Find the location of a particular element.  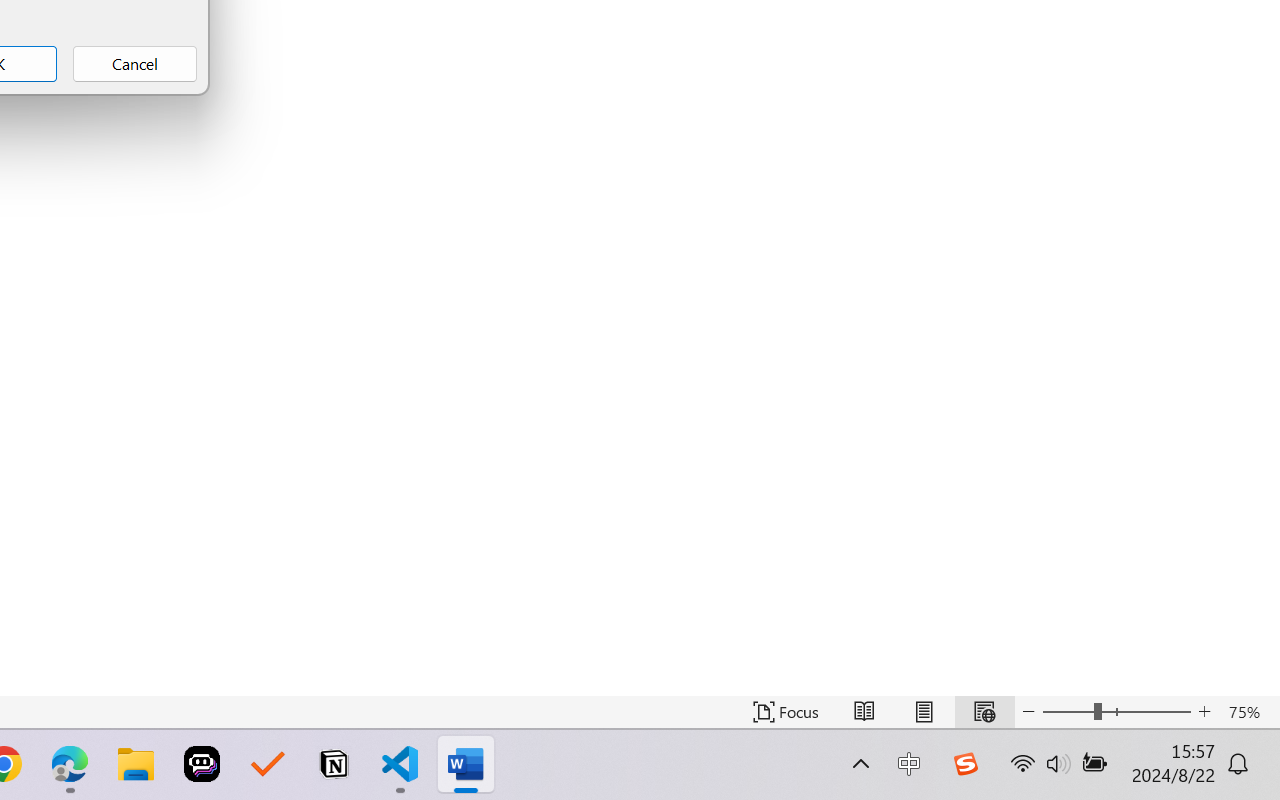

Read Mode is located at coordinates (864, 712).